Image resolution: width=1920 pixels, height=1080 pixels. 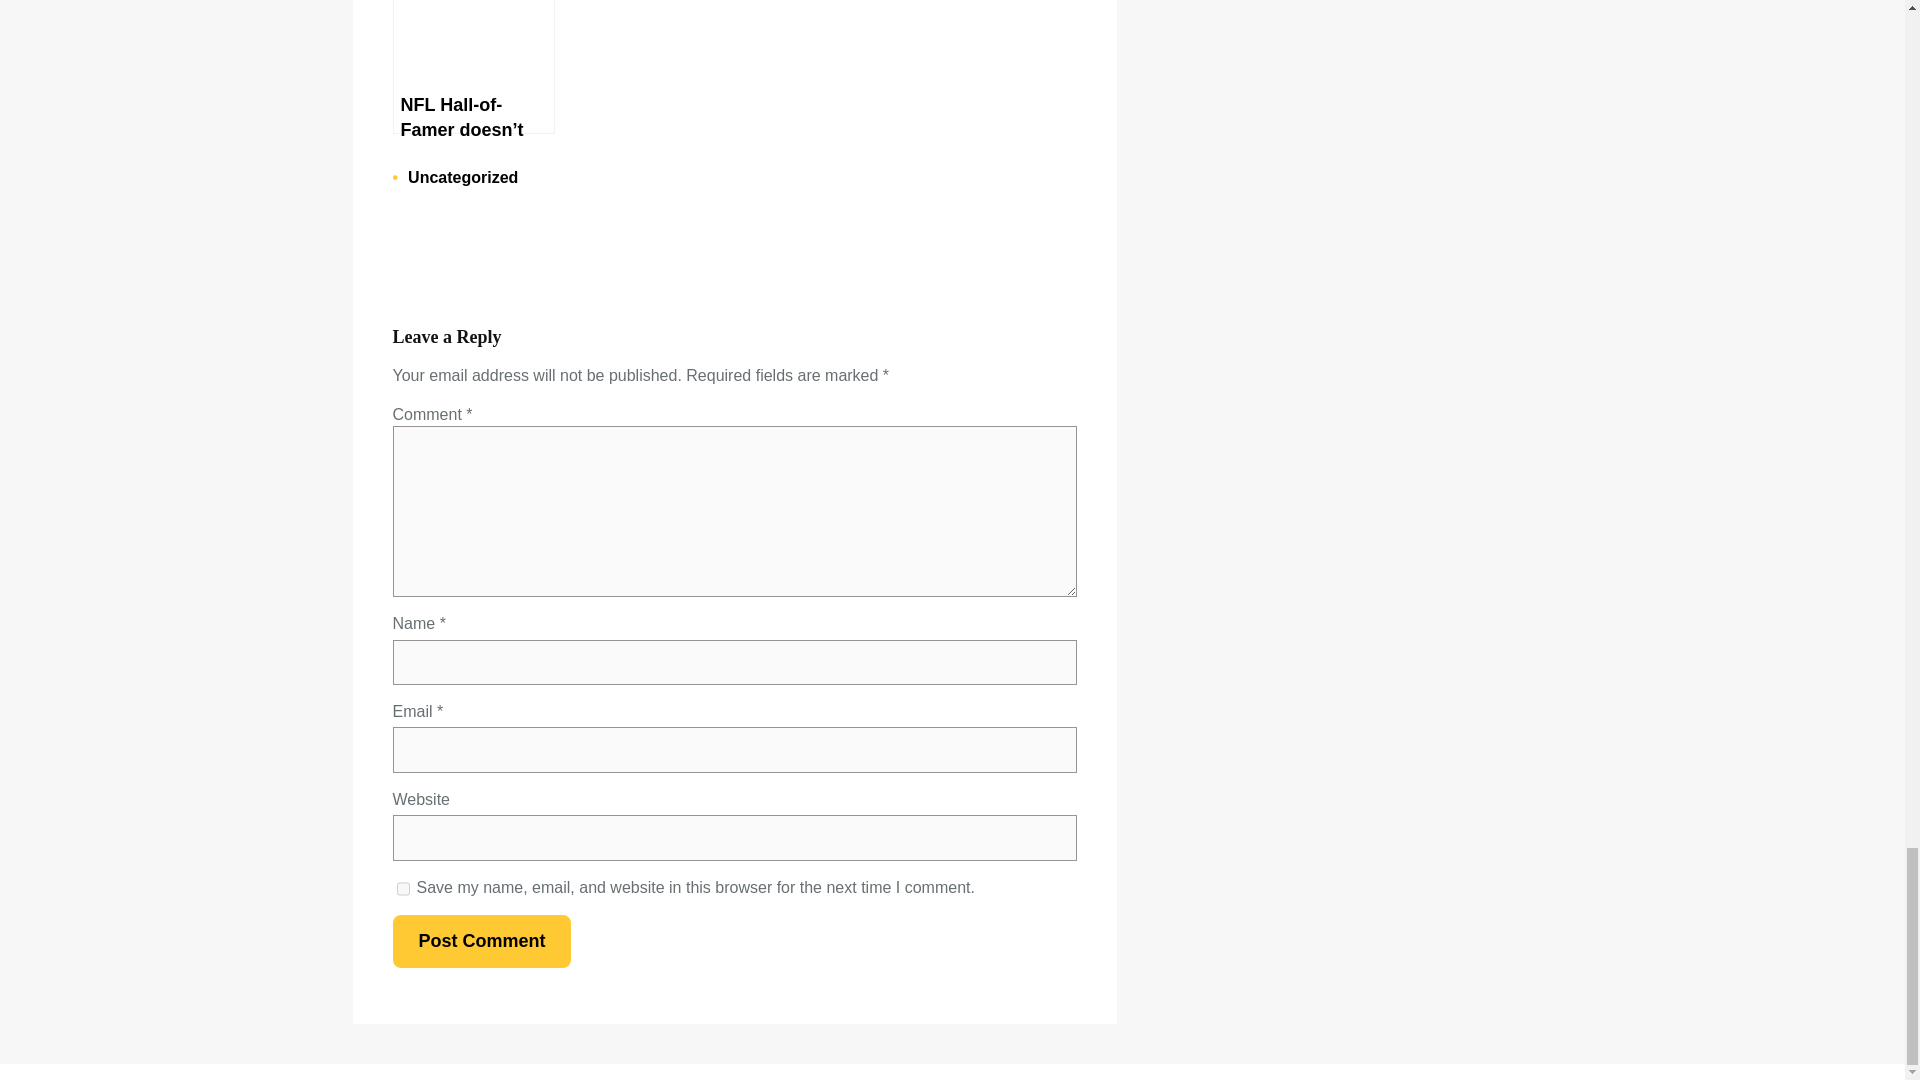 I want to click on Uncategorized, so click(x=462, y=176).